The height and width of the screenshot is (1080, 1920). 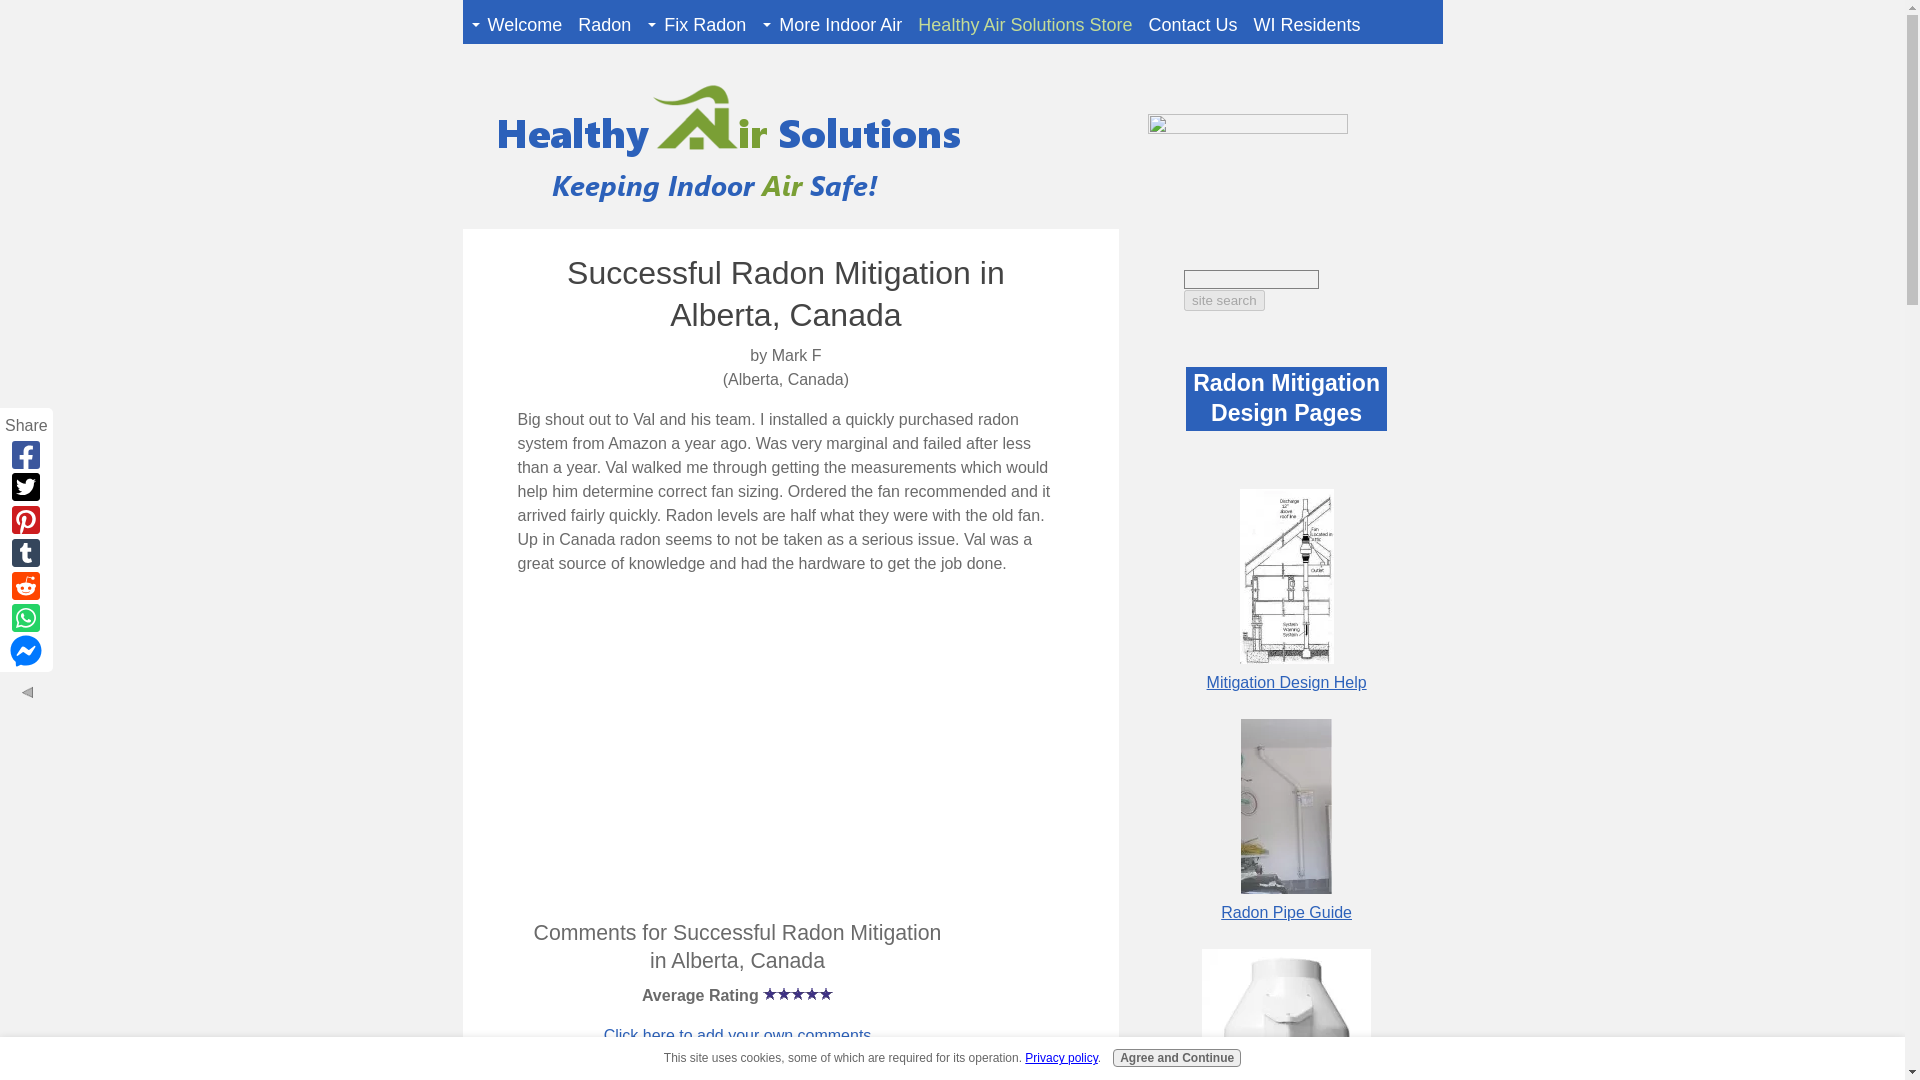 I want to click on Go to Healthy Air Solutions Store, so click(x=1256, y=128).